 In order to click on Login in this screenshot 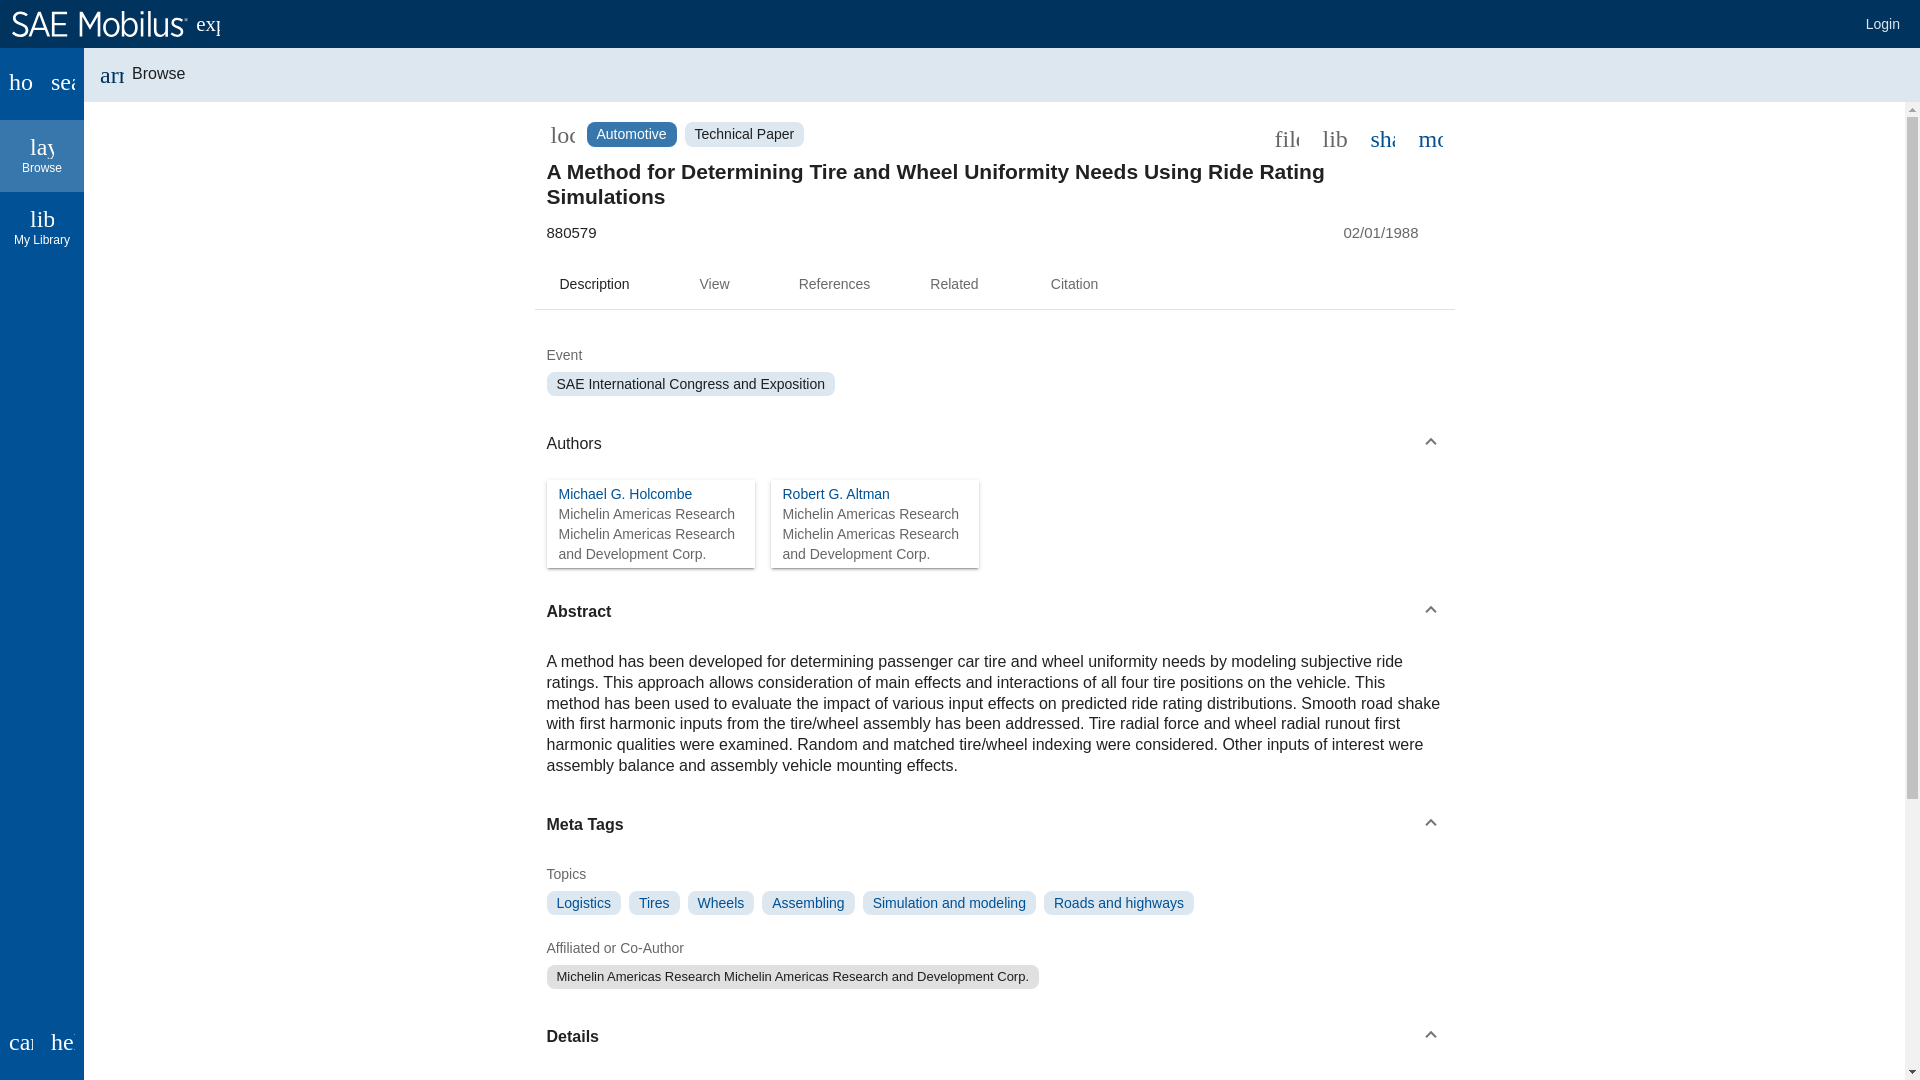, I will do `click(21, 83)`.